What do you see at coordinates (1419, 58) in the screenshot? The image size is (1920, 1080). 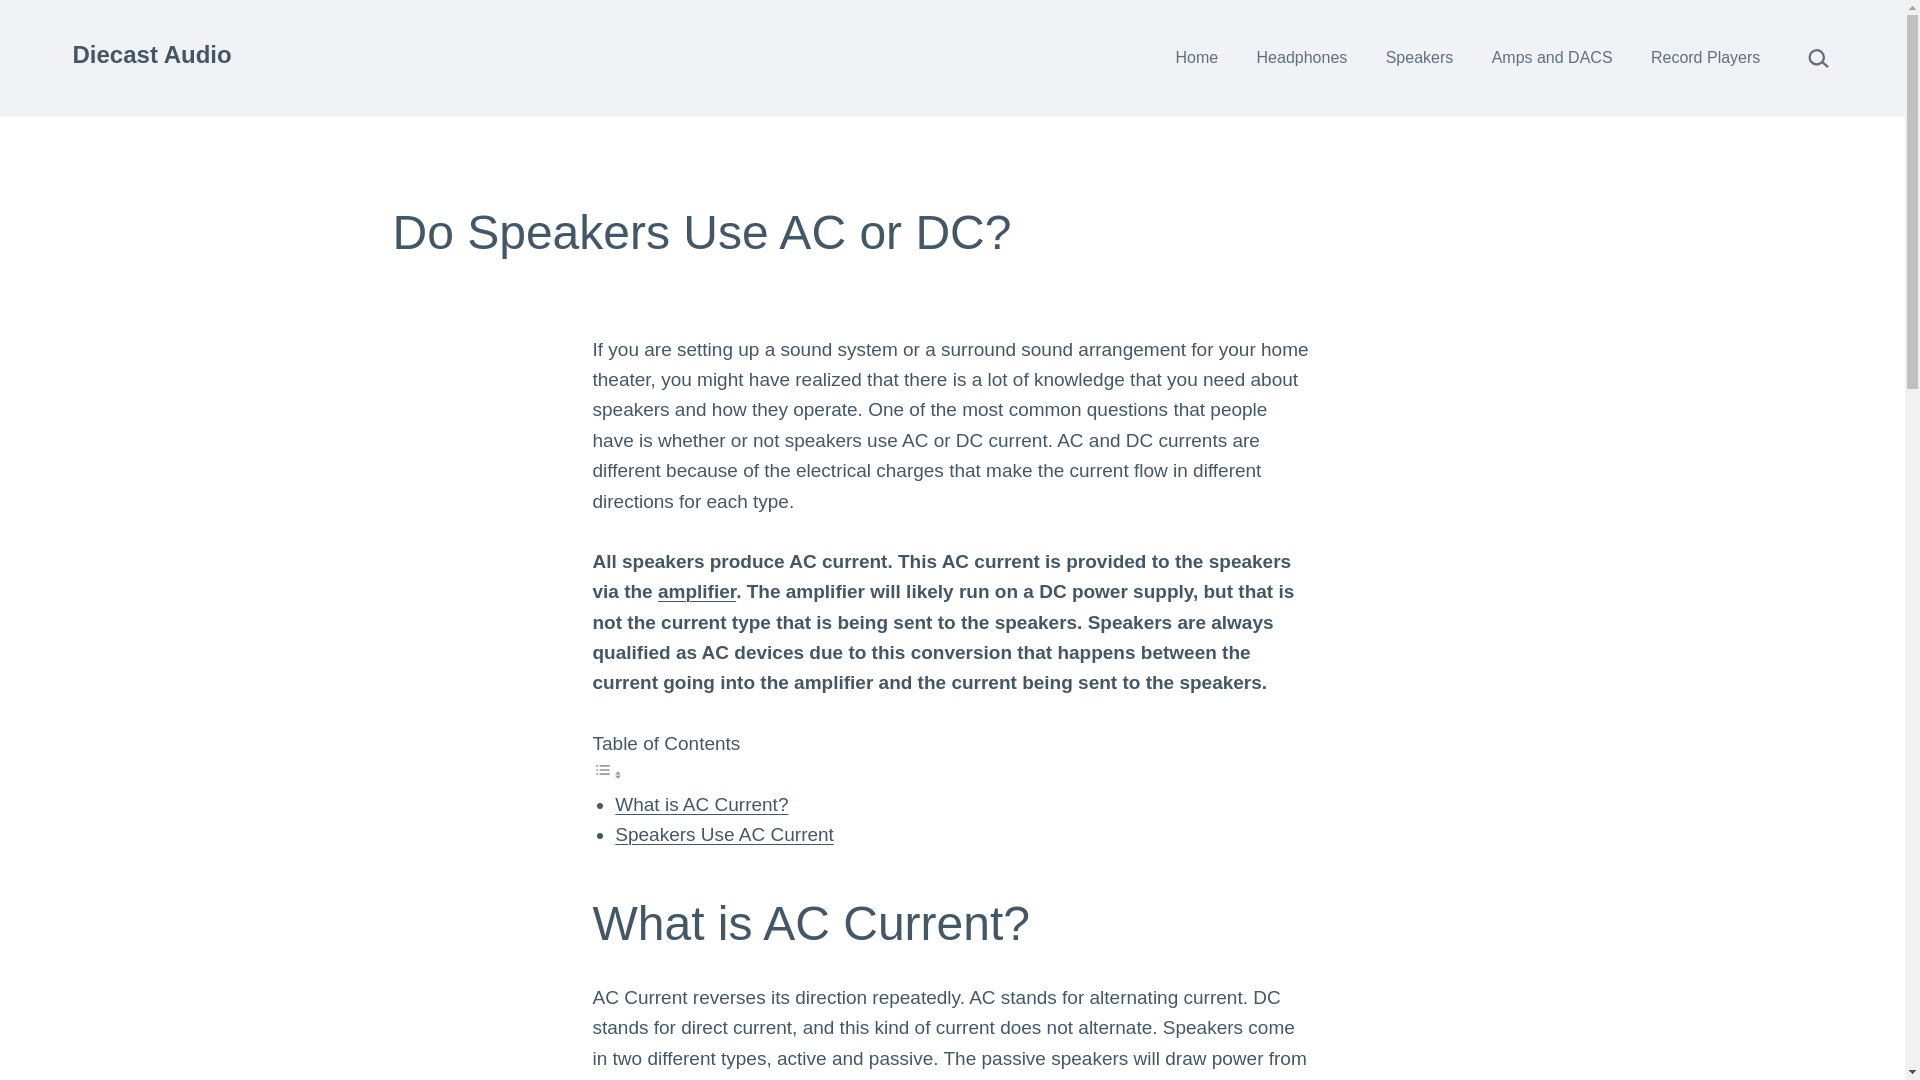 I see `Speakers` at bounding box center [1419, 58].